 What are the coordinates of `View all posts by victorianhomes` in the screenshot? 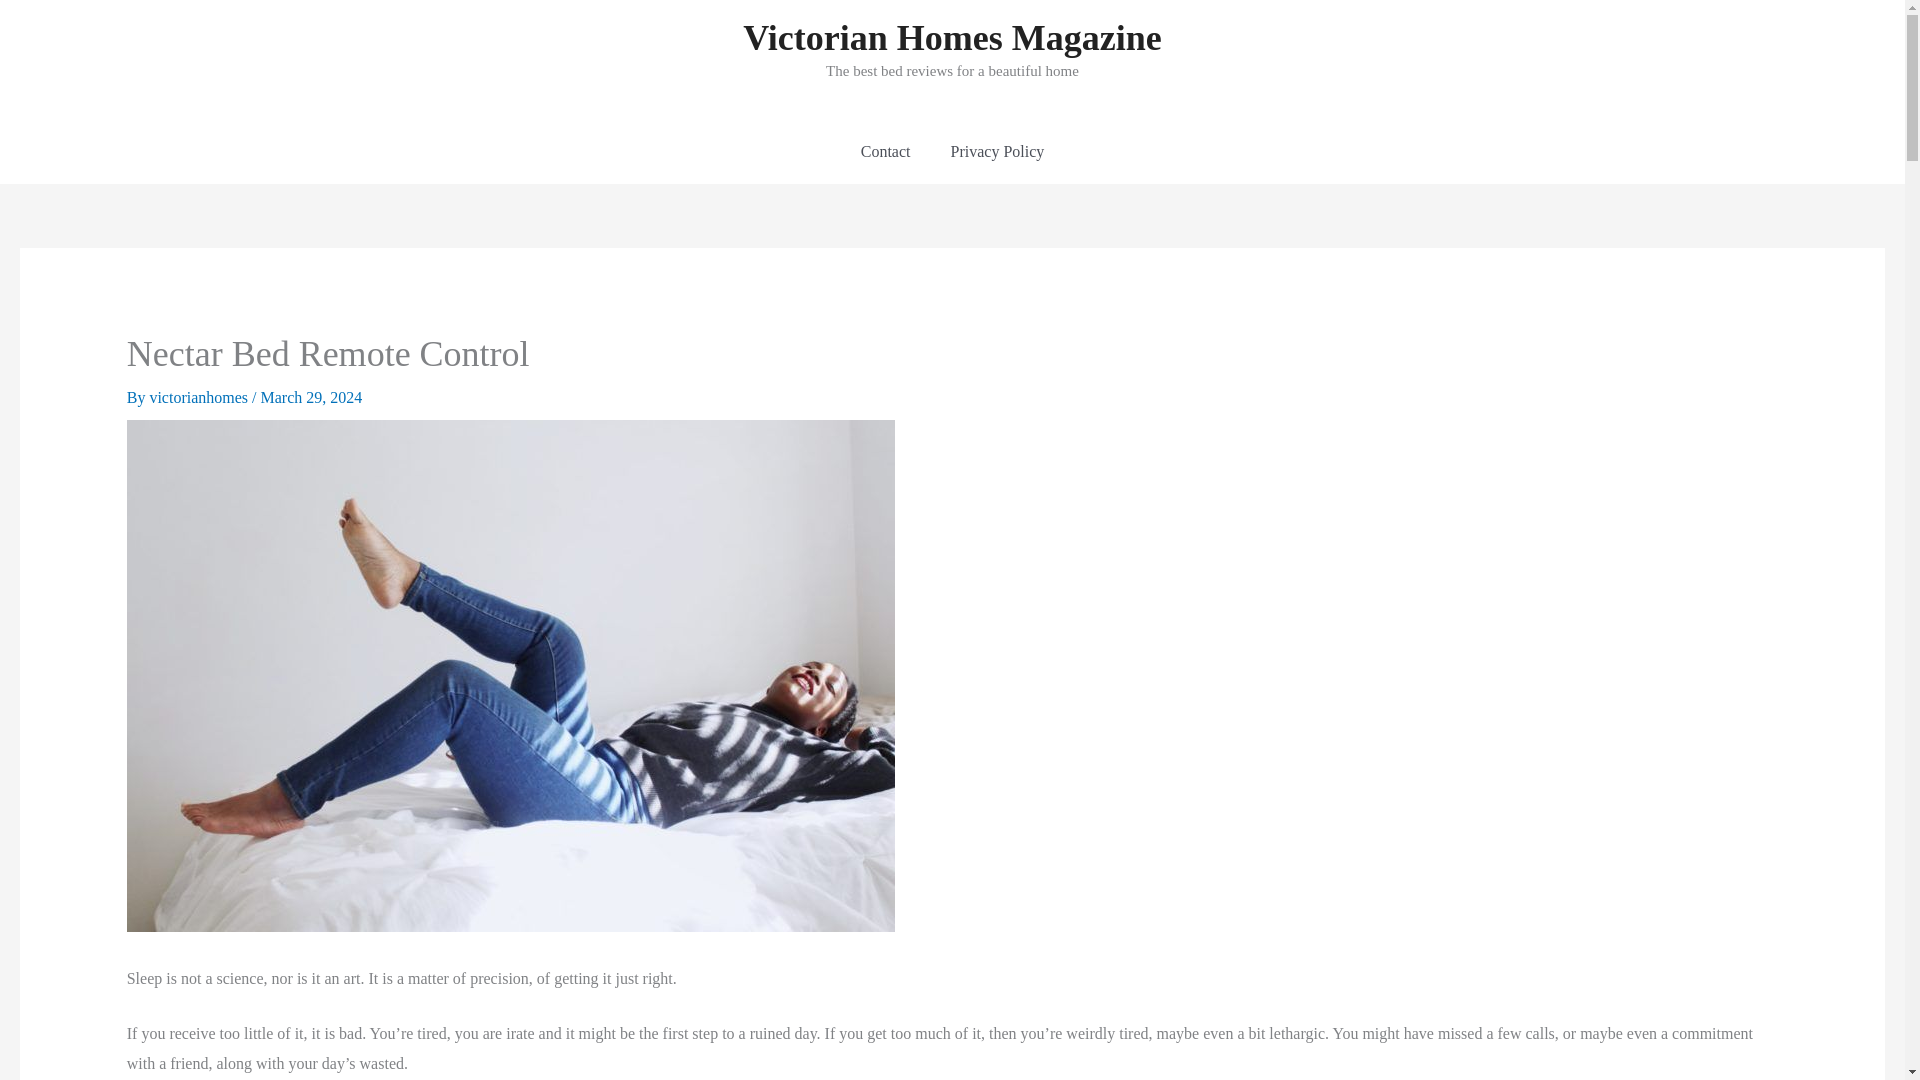 It's located at (200, 397).